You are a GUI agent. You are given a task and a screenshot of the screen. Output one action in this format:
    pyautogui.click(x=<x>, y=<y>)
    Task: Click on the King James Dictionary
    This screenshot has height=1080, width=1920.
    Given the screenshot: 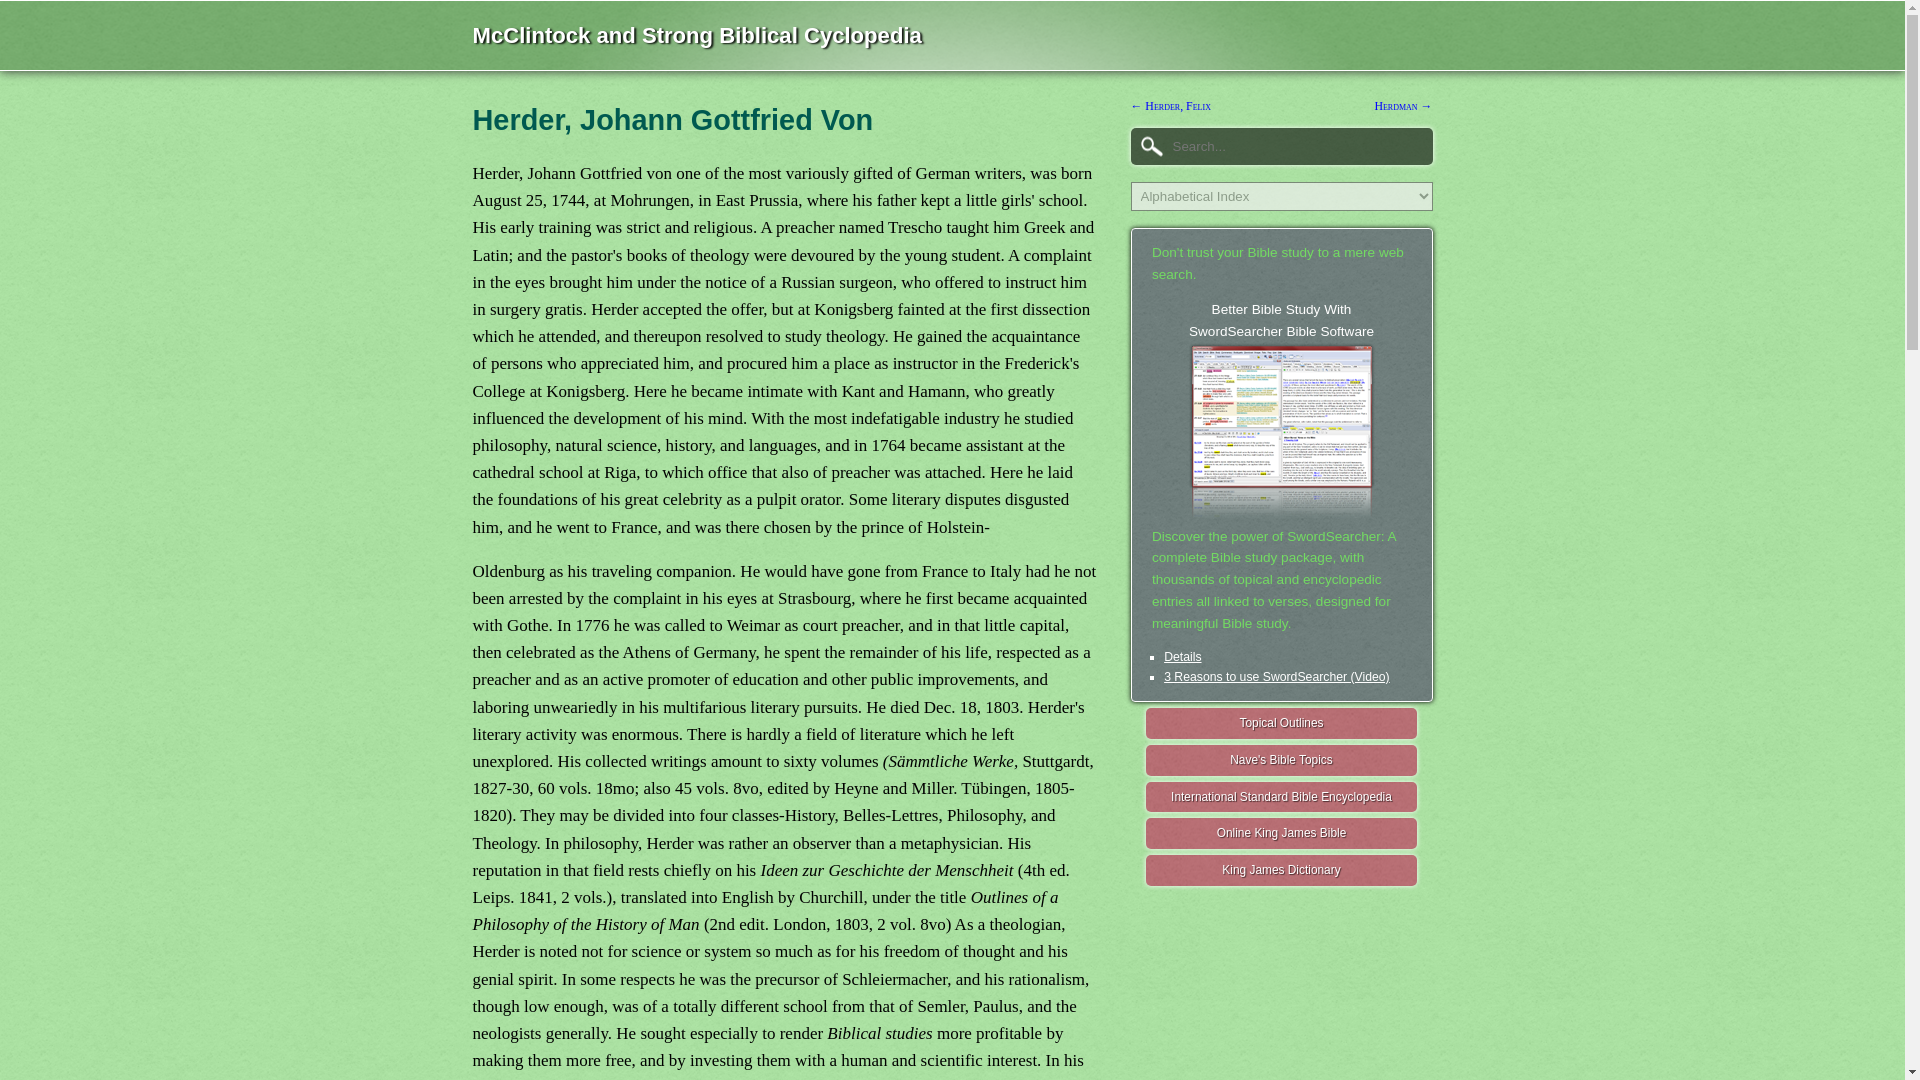 What is the action you would take?
    pyautogui.click(x=1282, y=870)
    